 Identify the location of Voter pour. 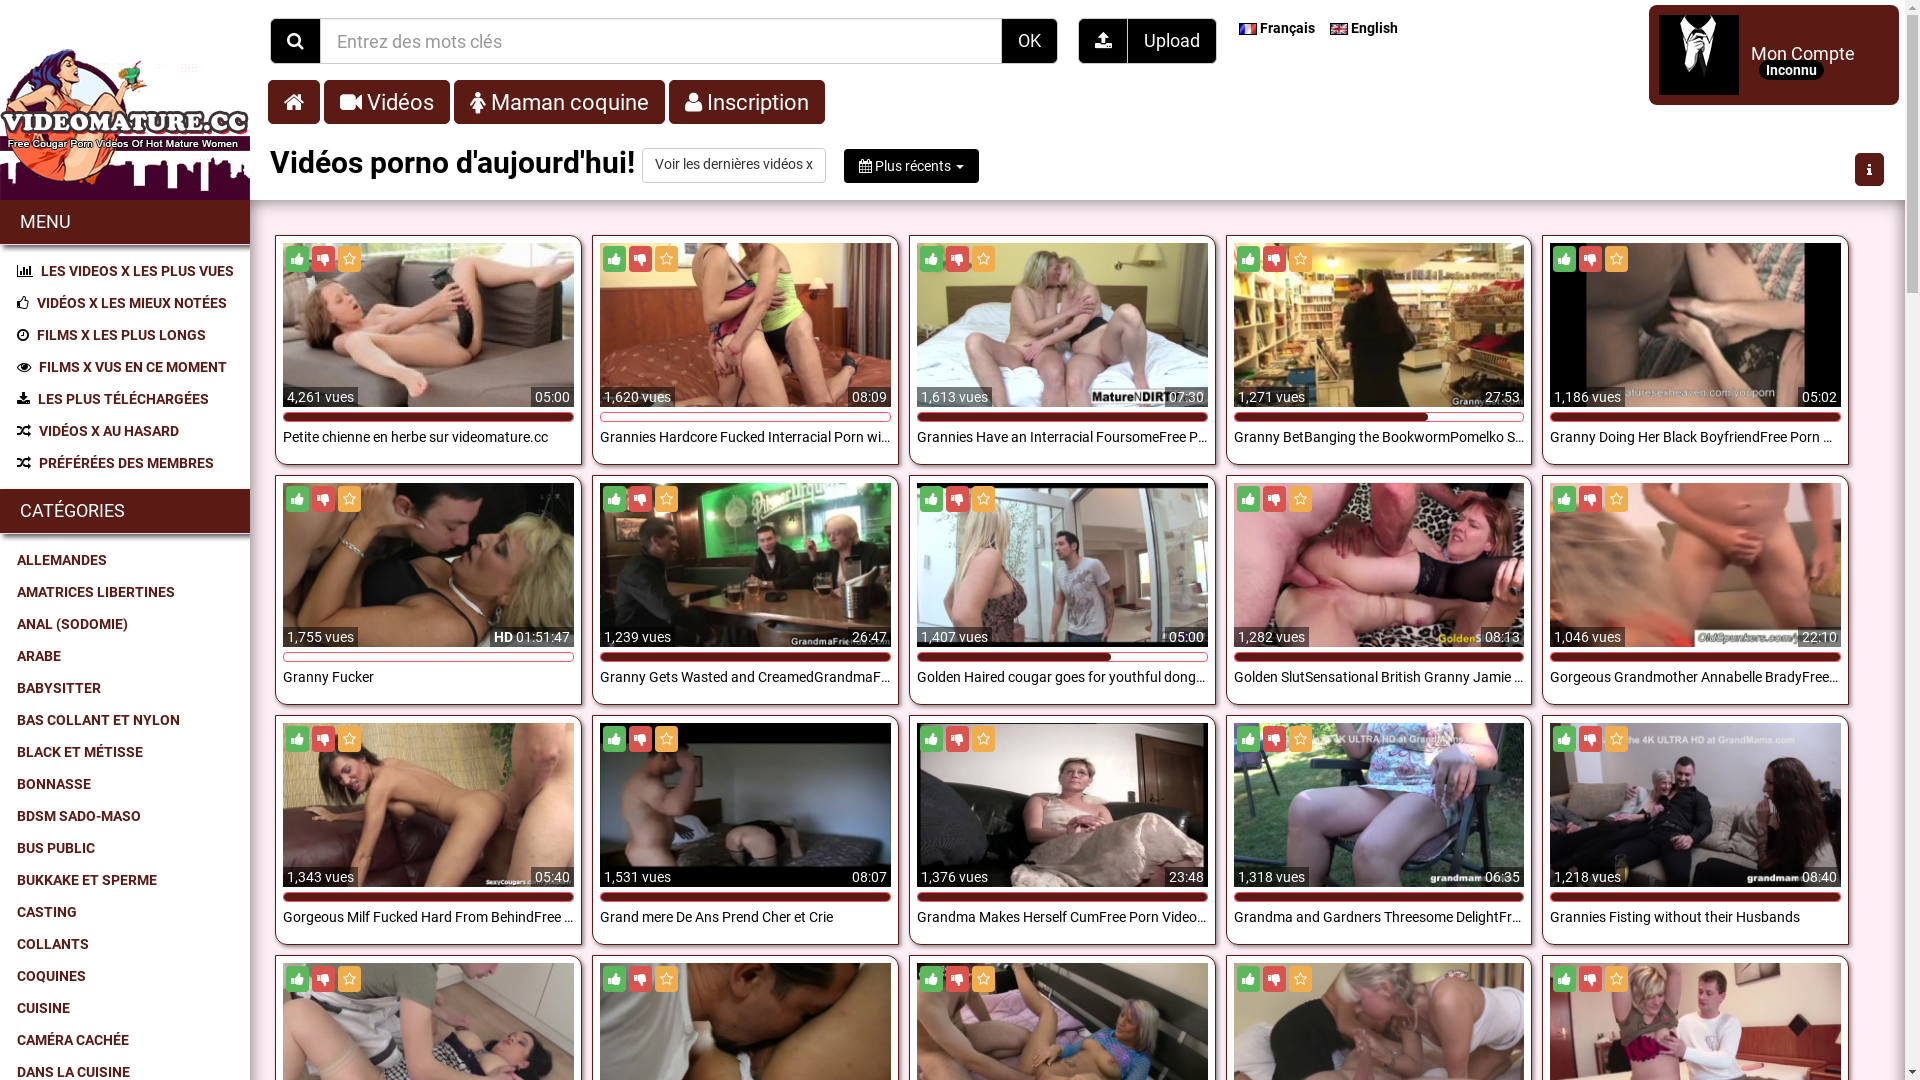
(614, 259).